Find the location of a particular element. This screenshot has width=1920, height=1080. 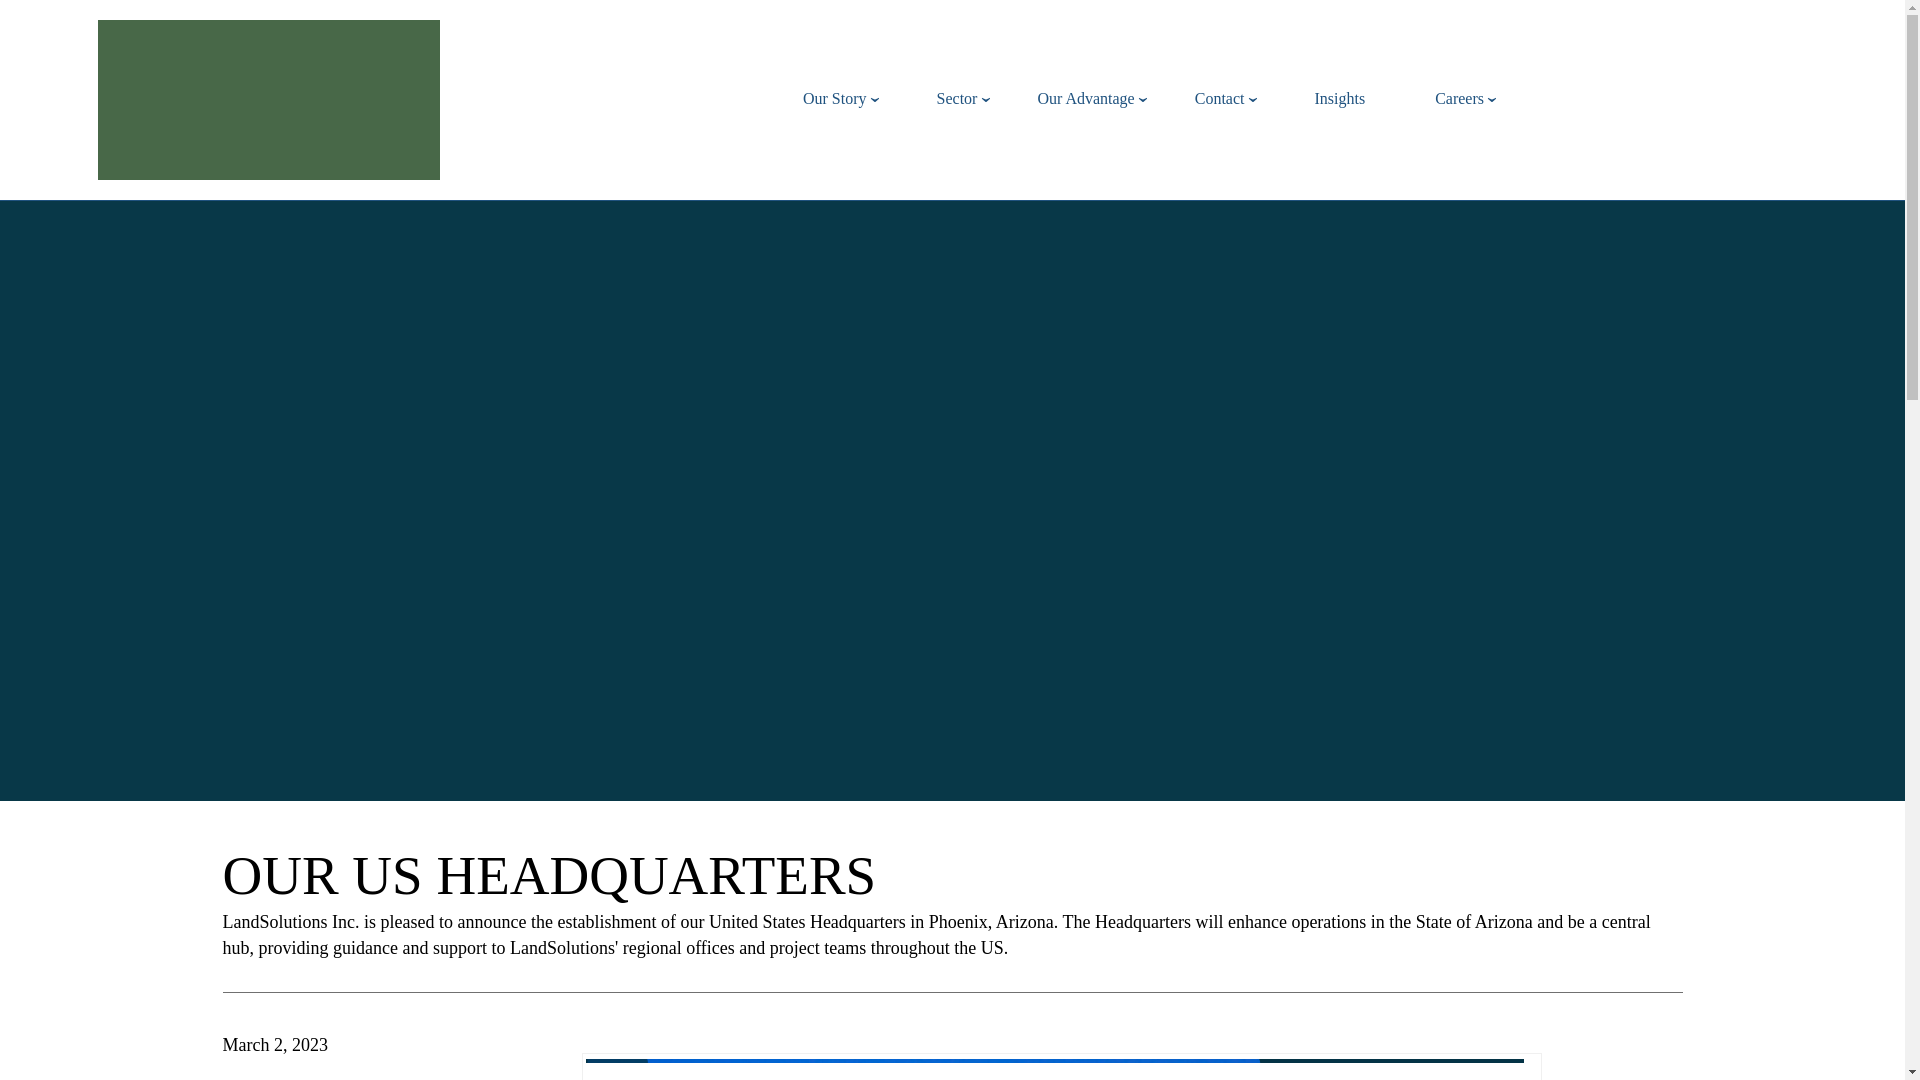

Insights is located at coordinates (1344, 98).